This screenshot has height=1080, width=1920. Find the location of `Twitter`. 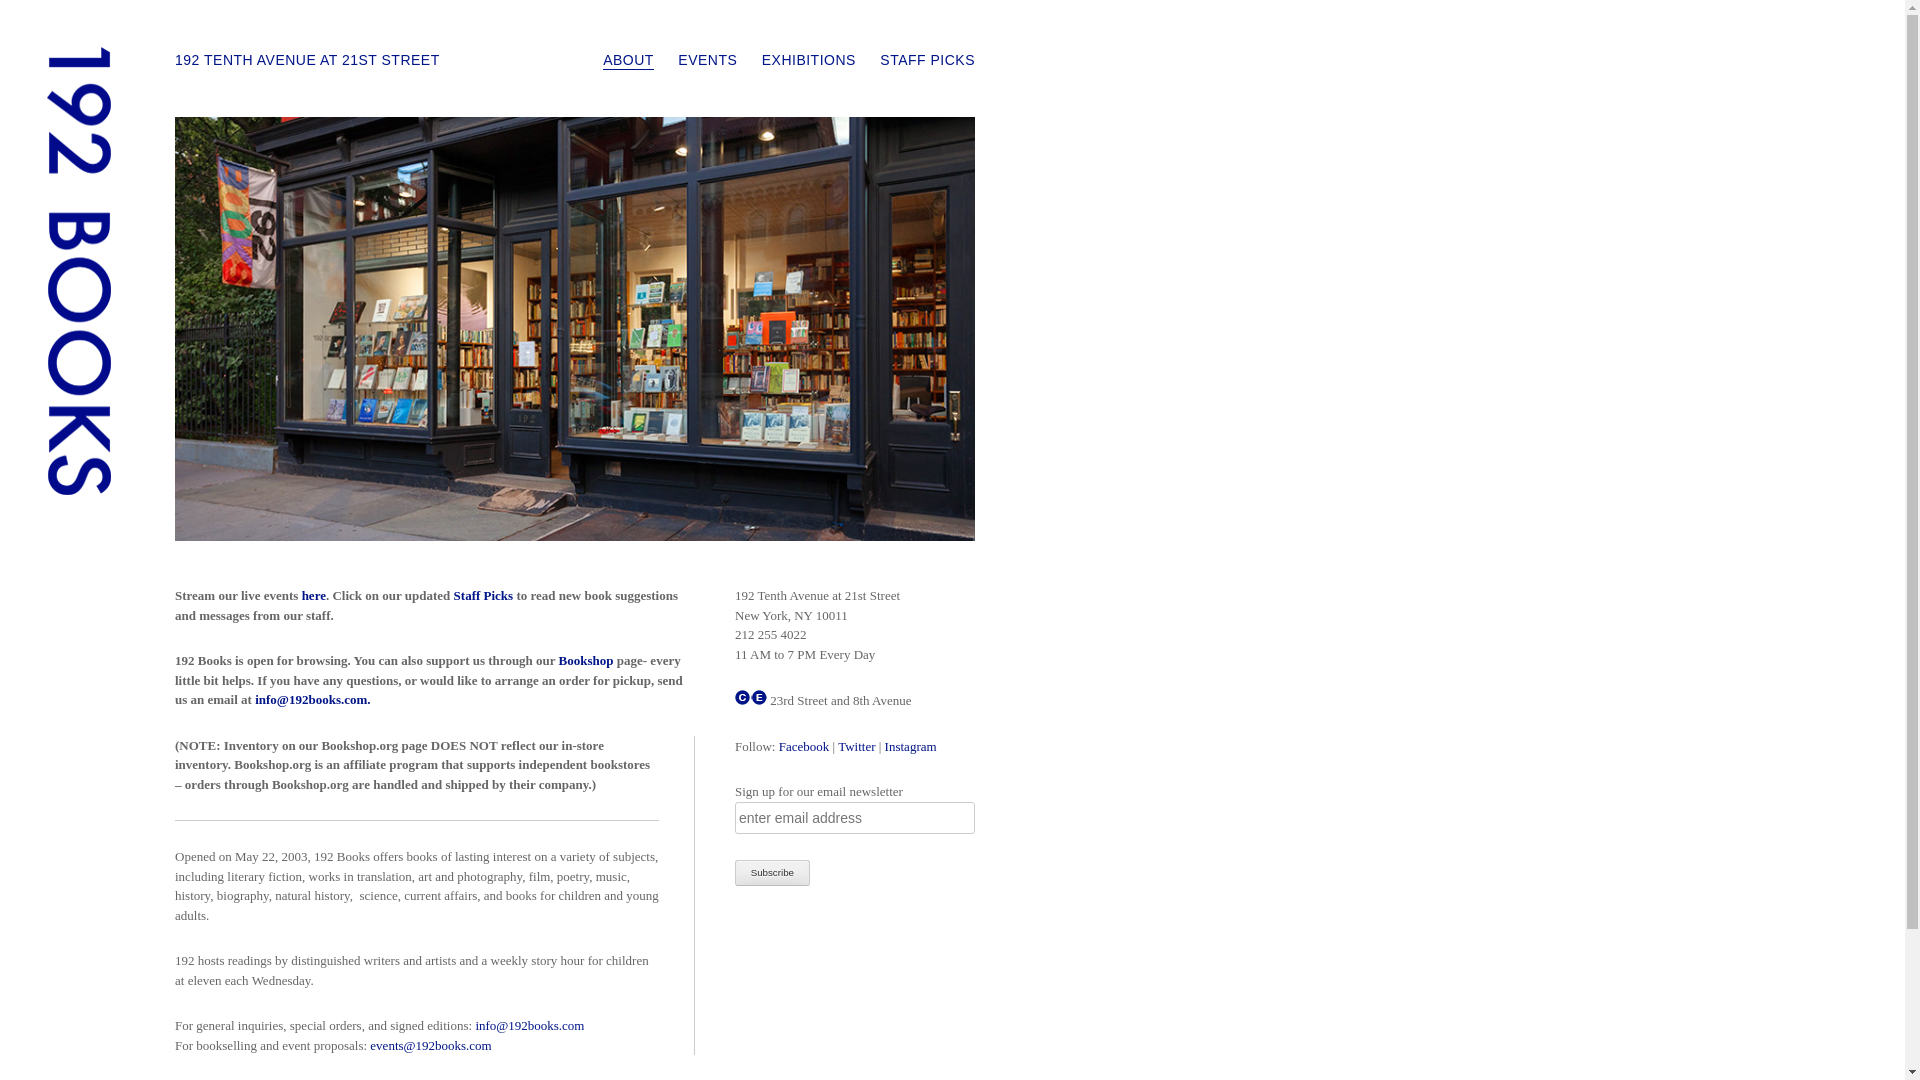

Twitter is located at coordinates (856, 746).